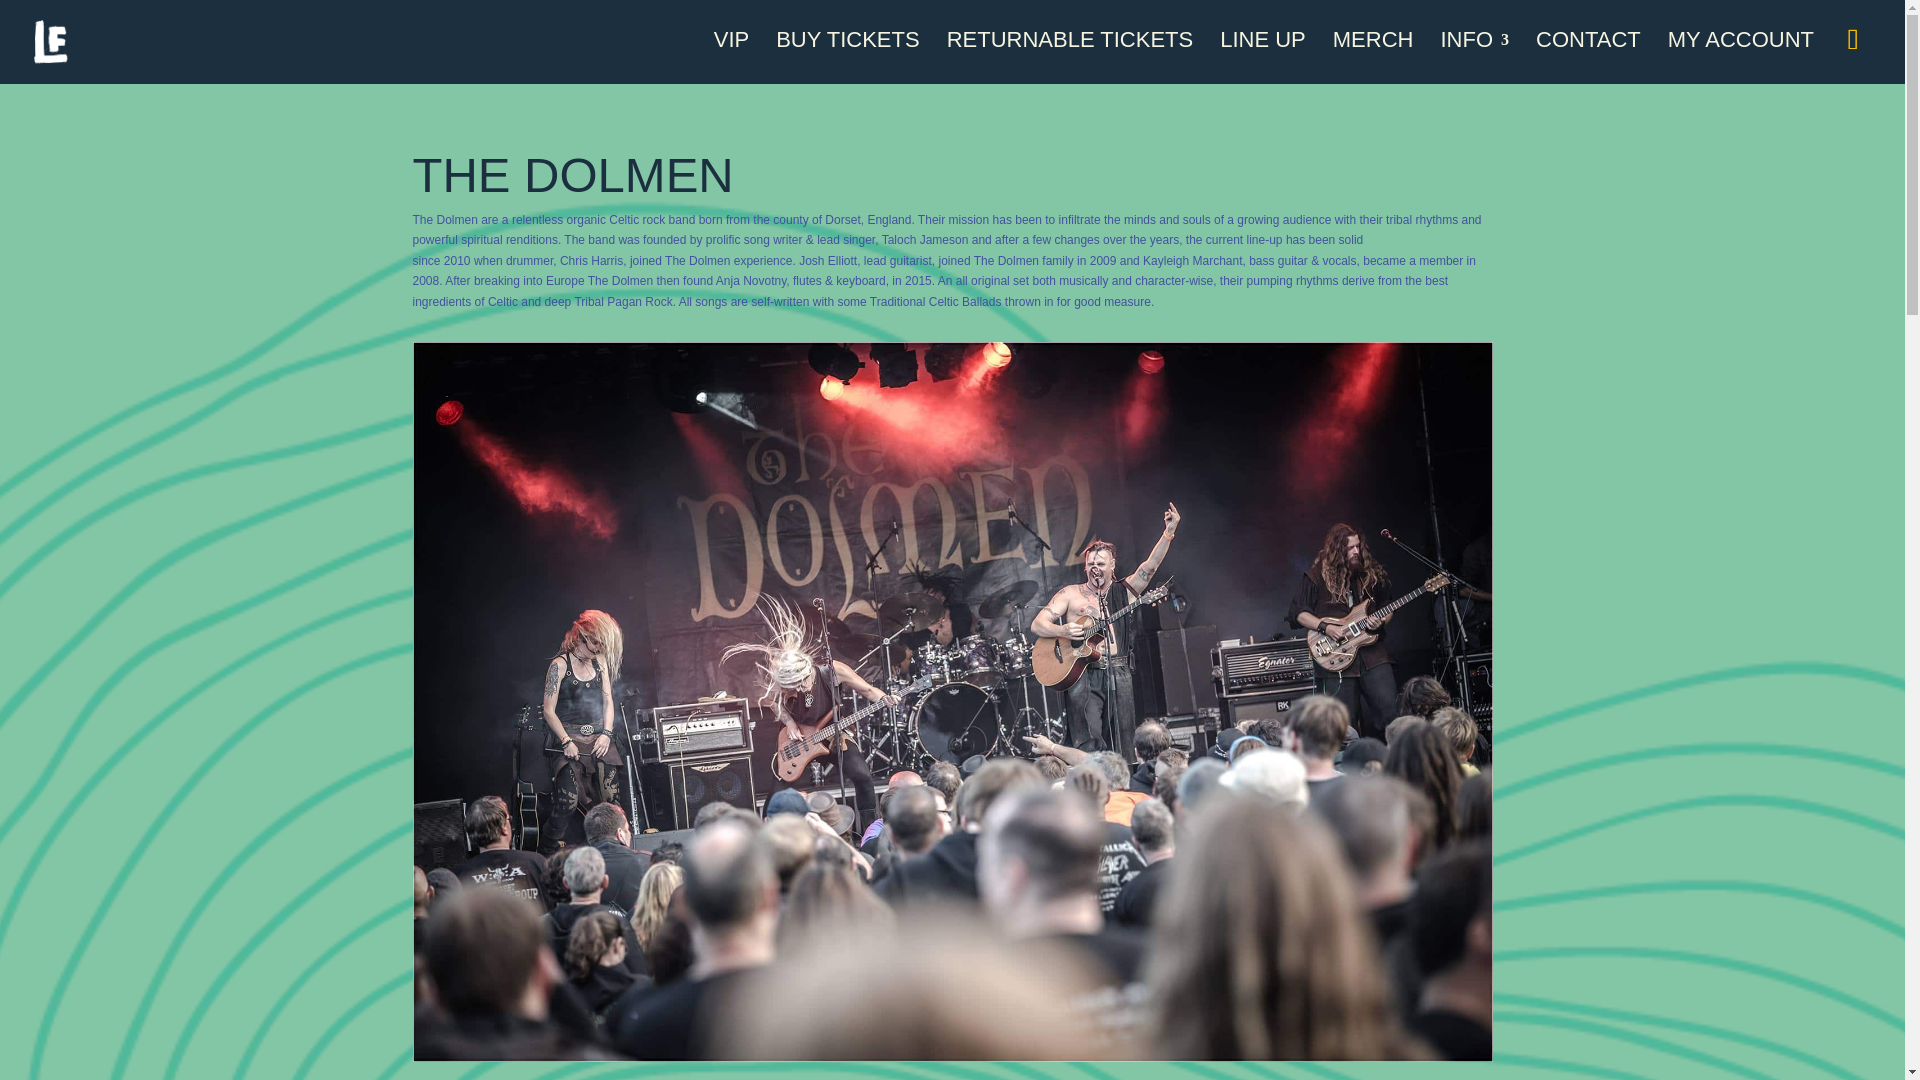  I want to click on MY ACCOUNT, so click(1741, 58).